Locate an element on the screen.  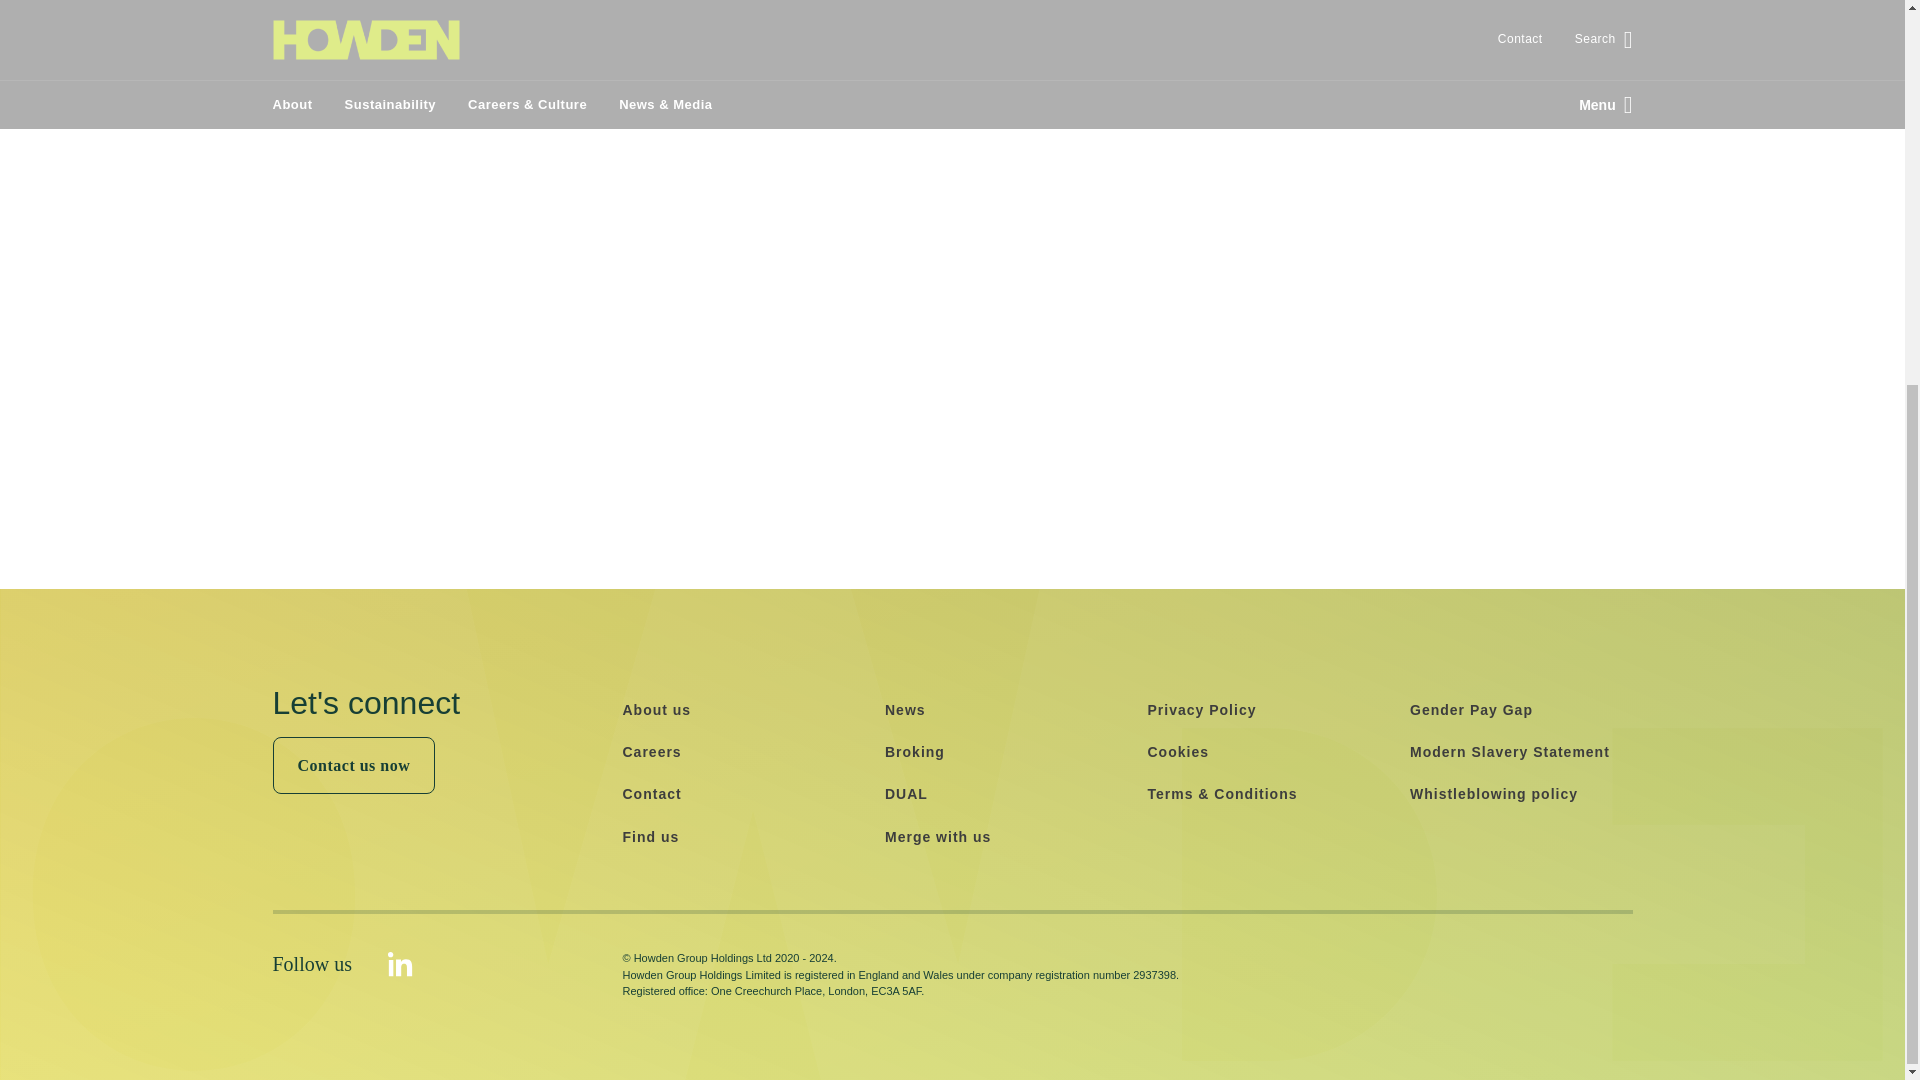
Cookies is located at coordinates (1178, 752).